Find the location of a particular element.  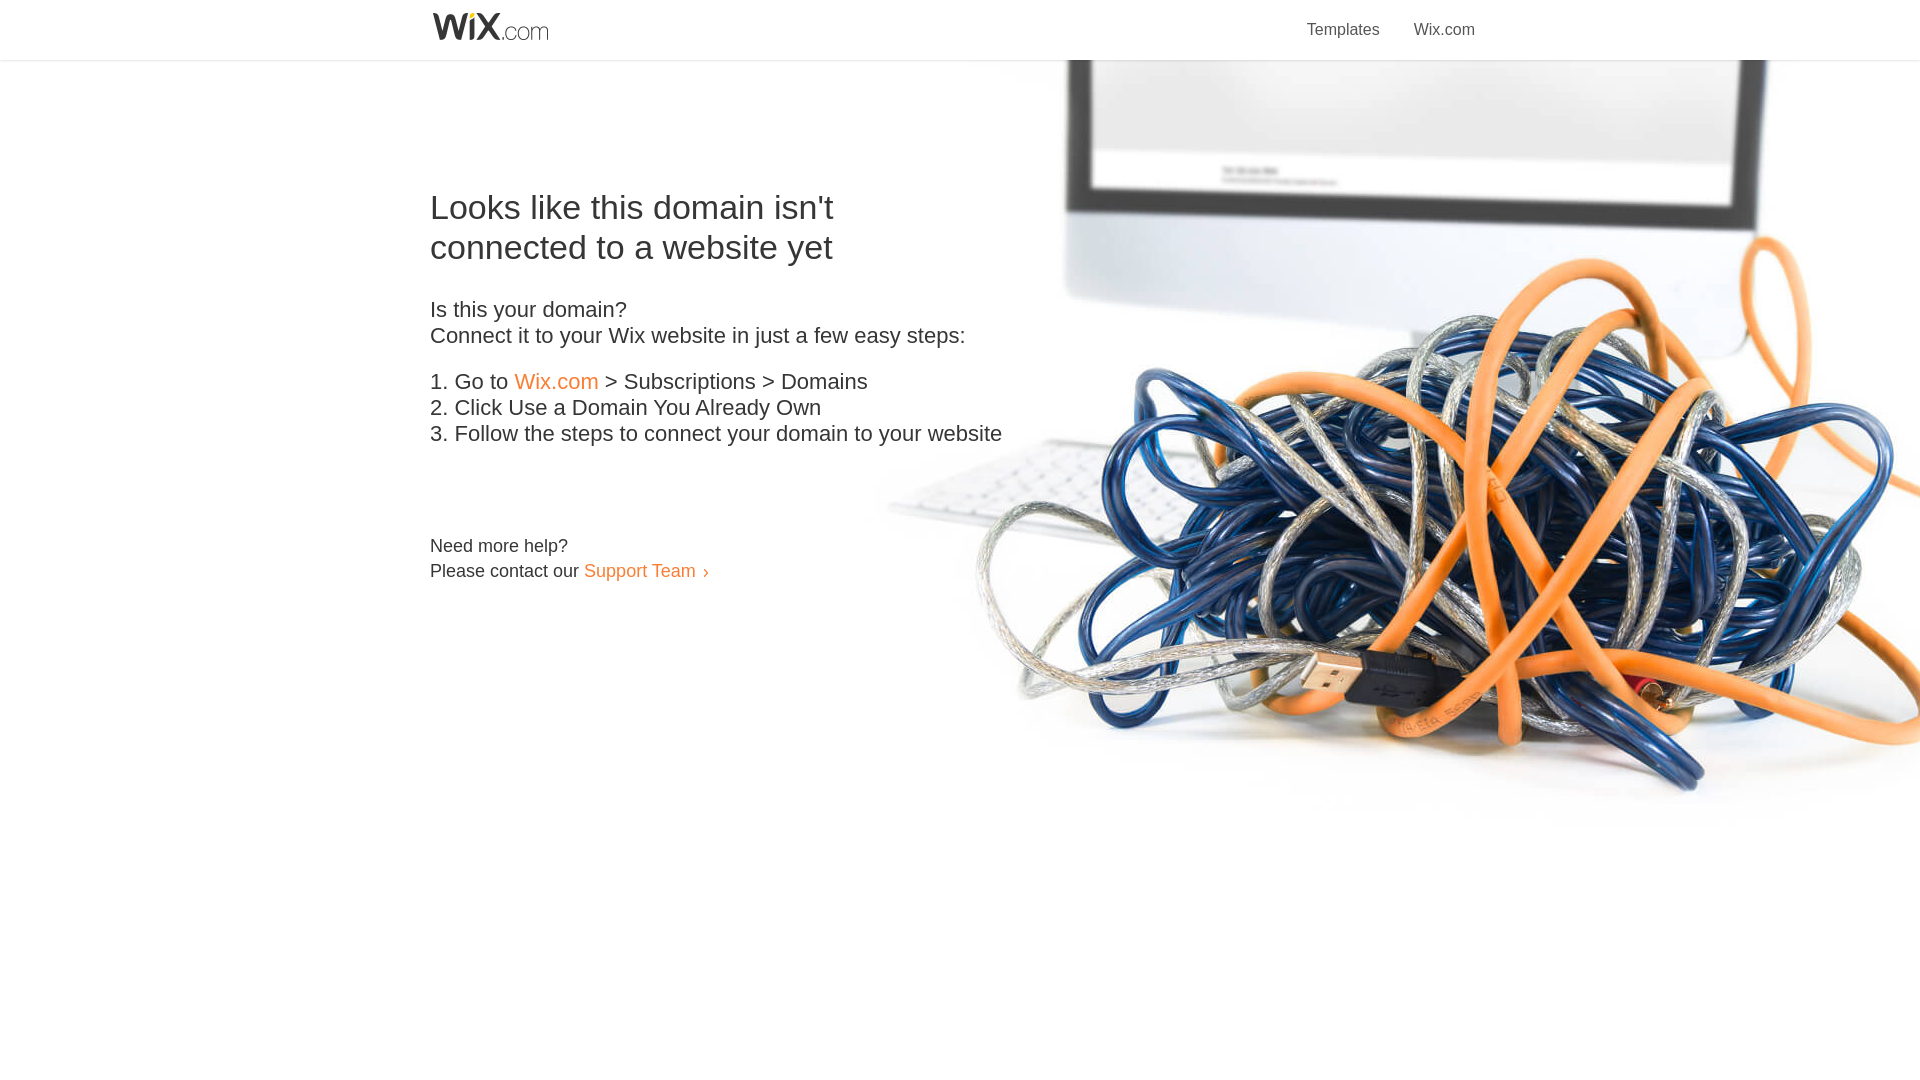

Support Team is located at coordinates (639, 570).